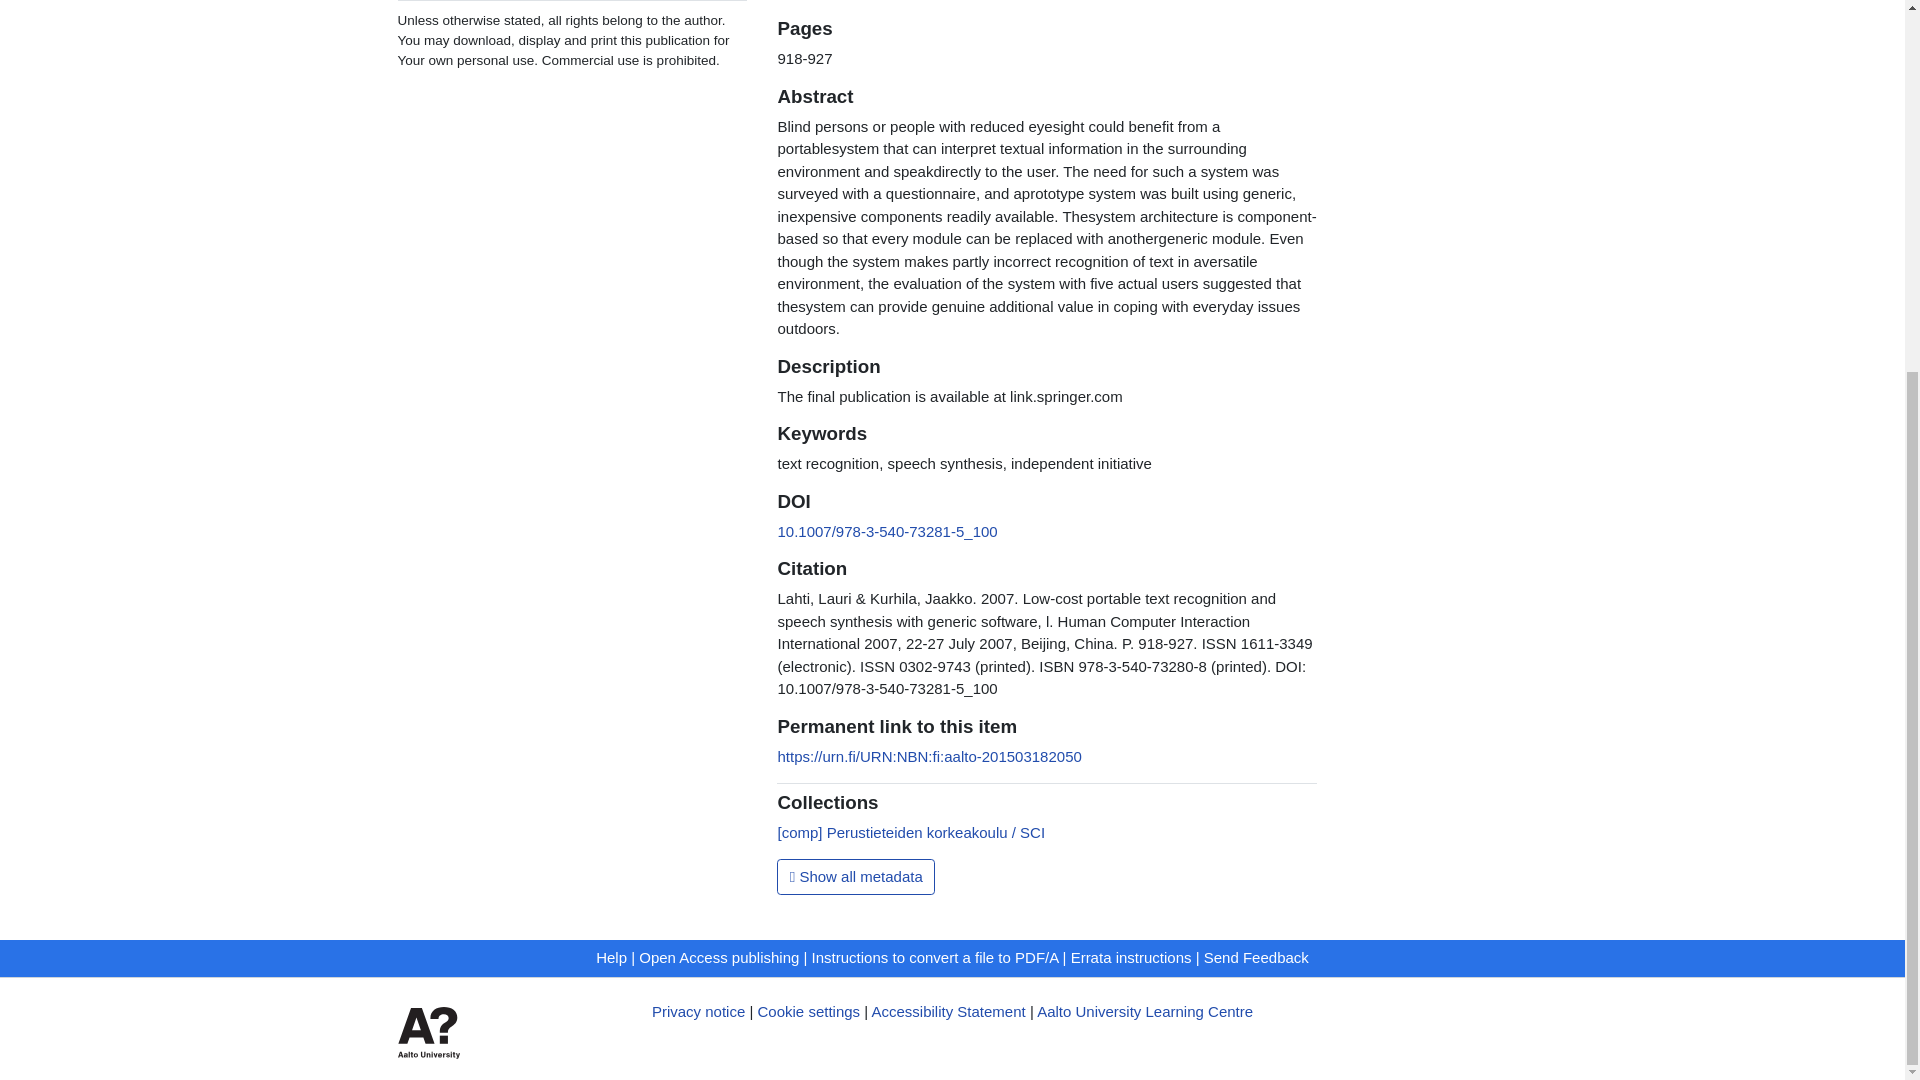 This screenshot has height=1080, width=1920. Describe the element at coordinates (948, 1011) in the screenshot. I see `Accessibility Statement` at that location.